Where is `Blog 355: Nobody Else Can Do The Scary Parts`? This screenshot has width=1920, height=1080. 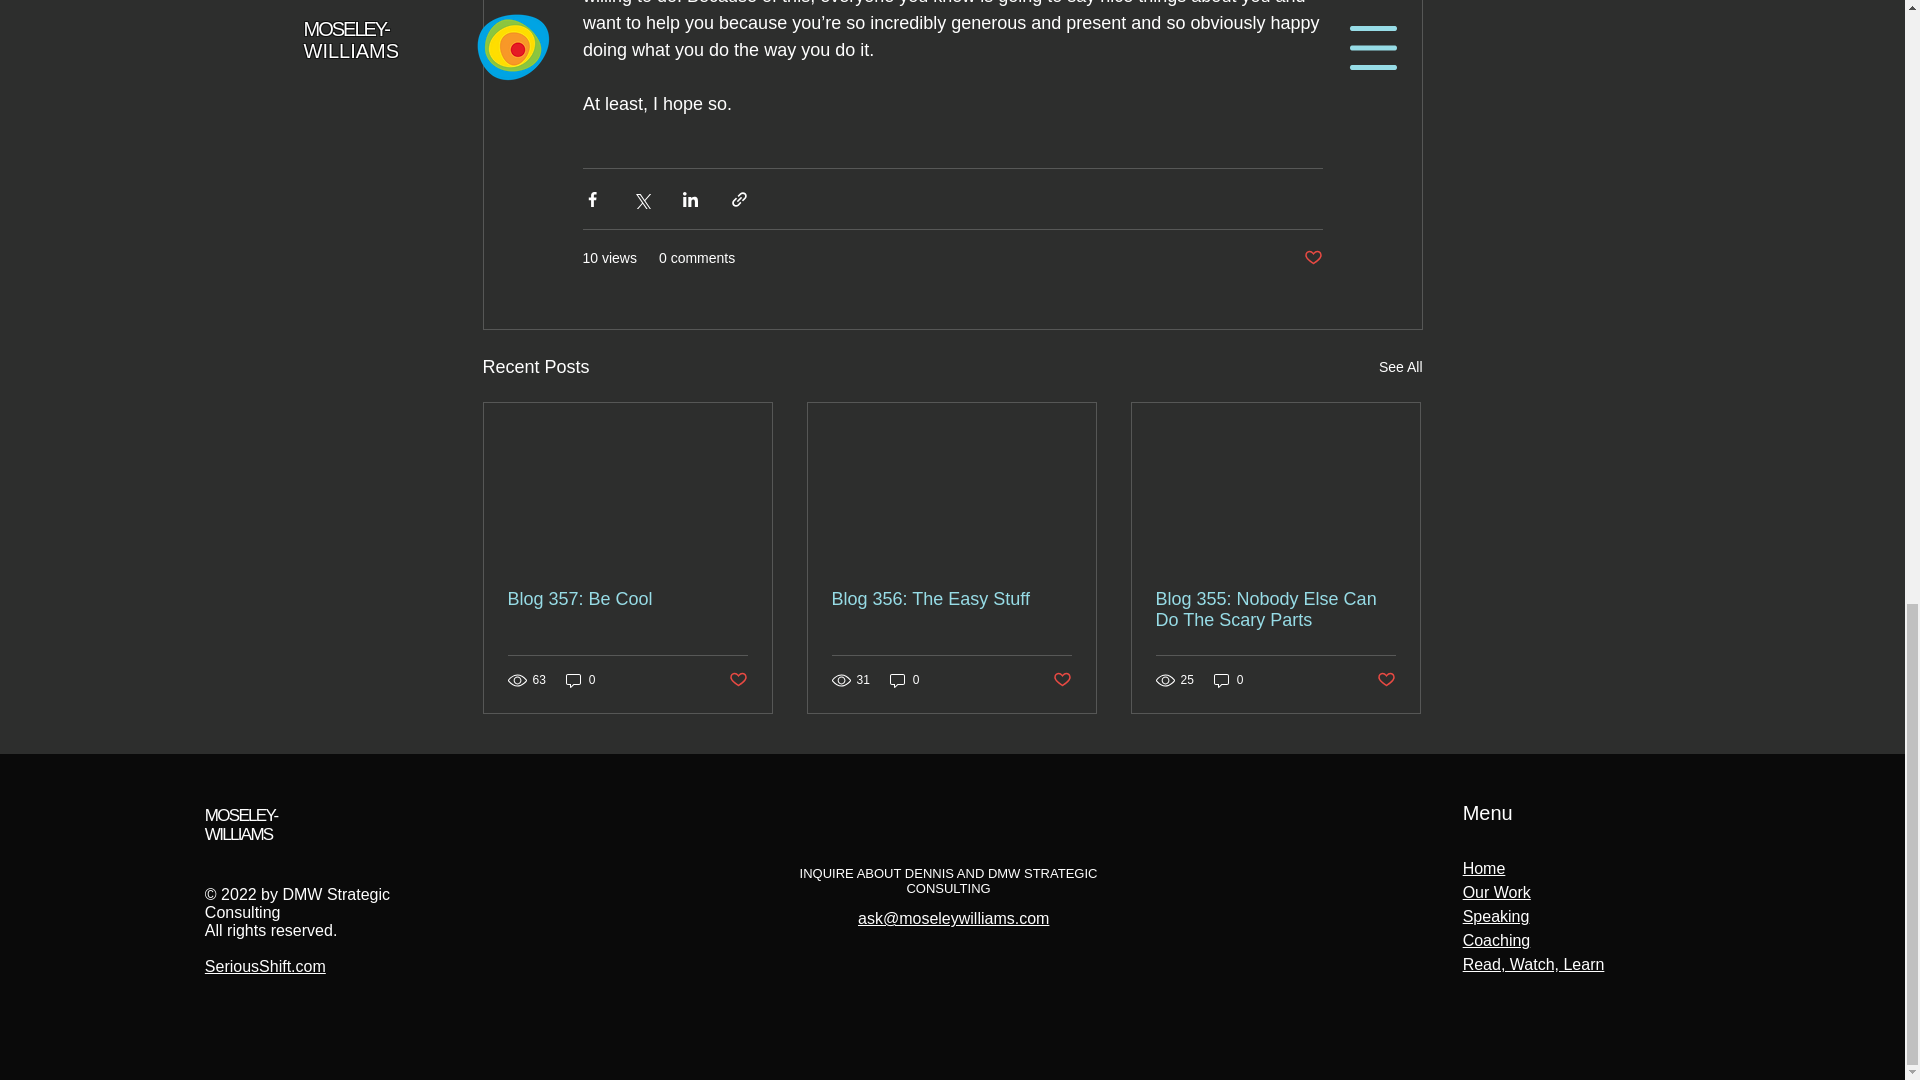
Blog 355: Nobody Else Can Do The Scary Parts is located at coordinates (1275, 609).